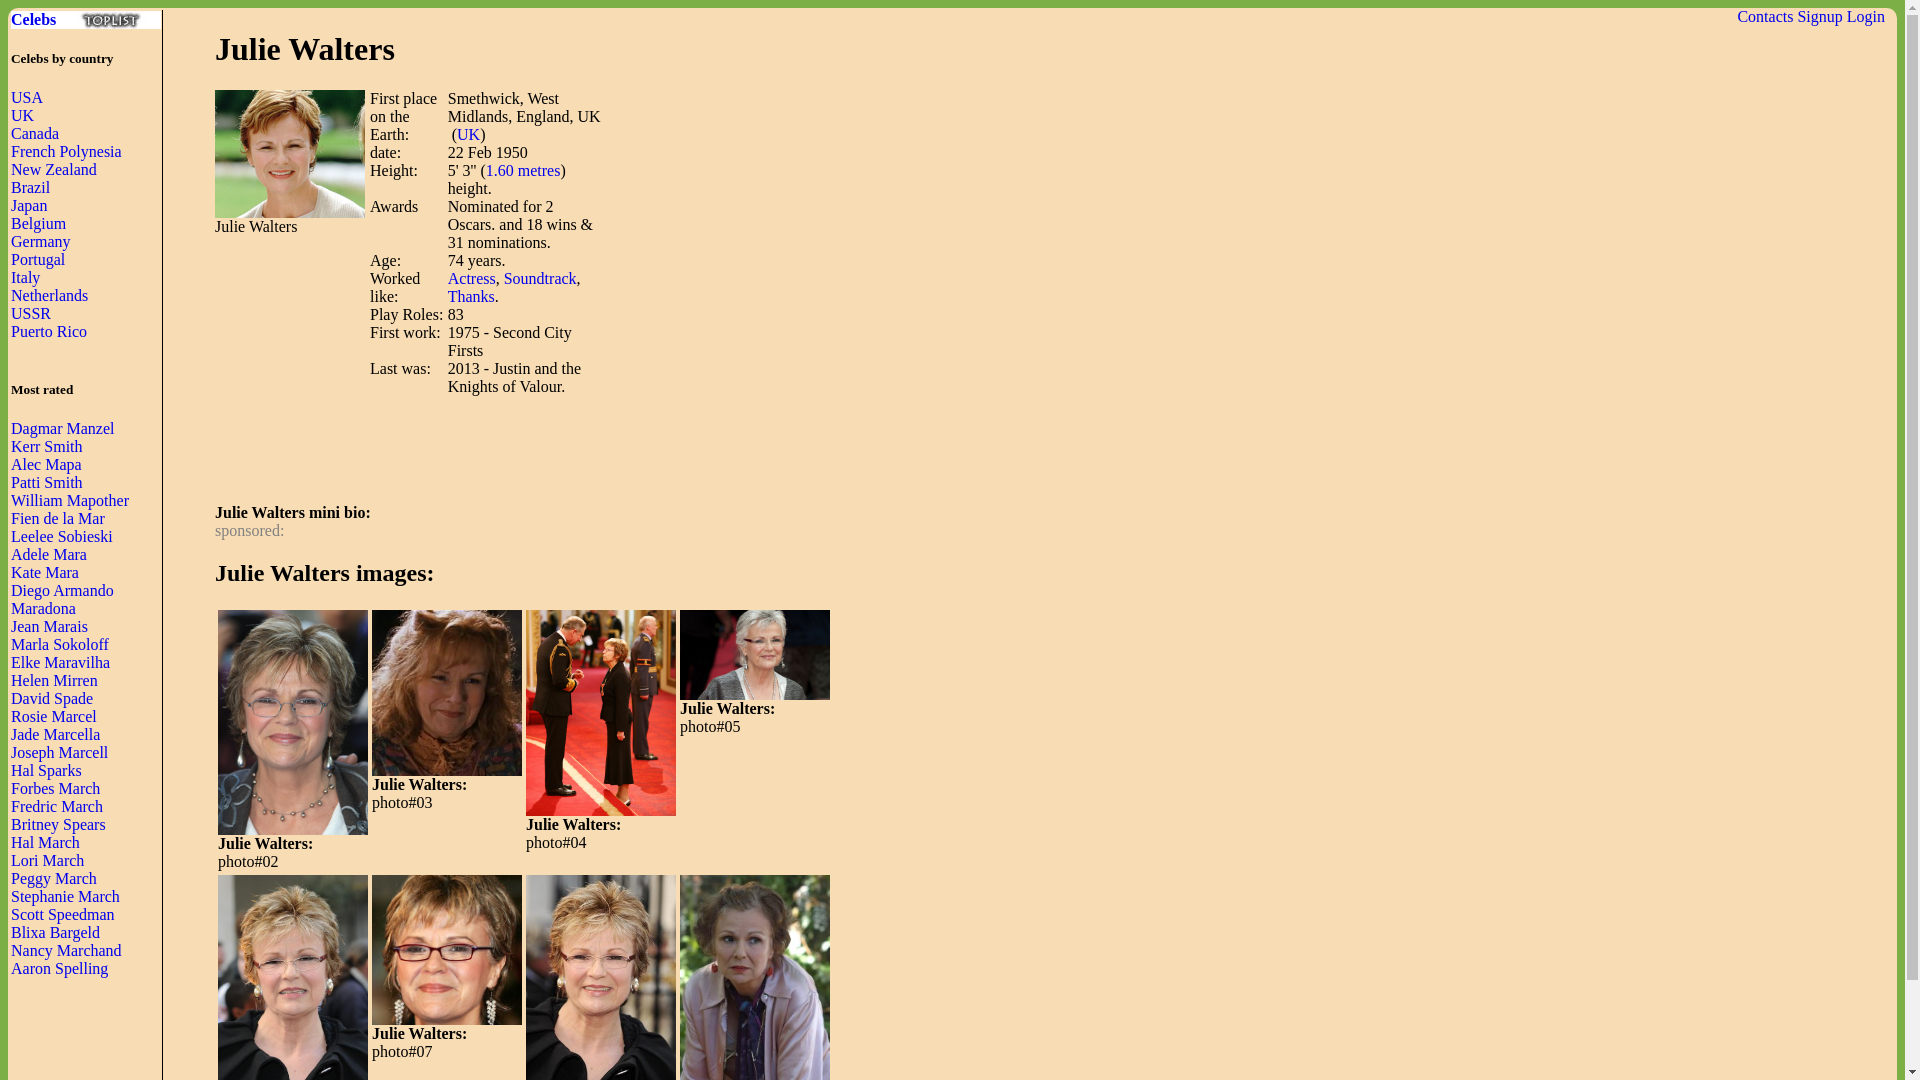 This screenshot has height=1080, width=1920. I want to click on Joseph Marcell, so click(59, 752).